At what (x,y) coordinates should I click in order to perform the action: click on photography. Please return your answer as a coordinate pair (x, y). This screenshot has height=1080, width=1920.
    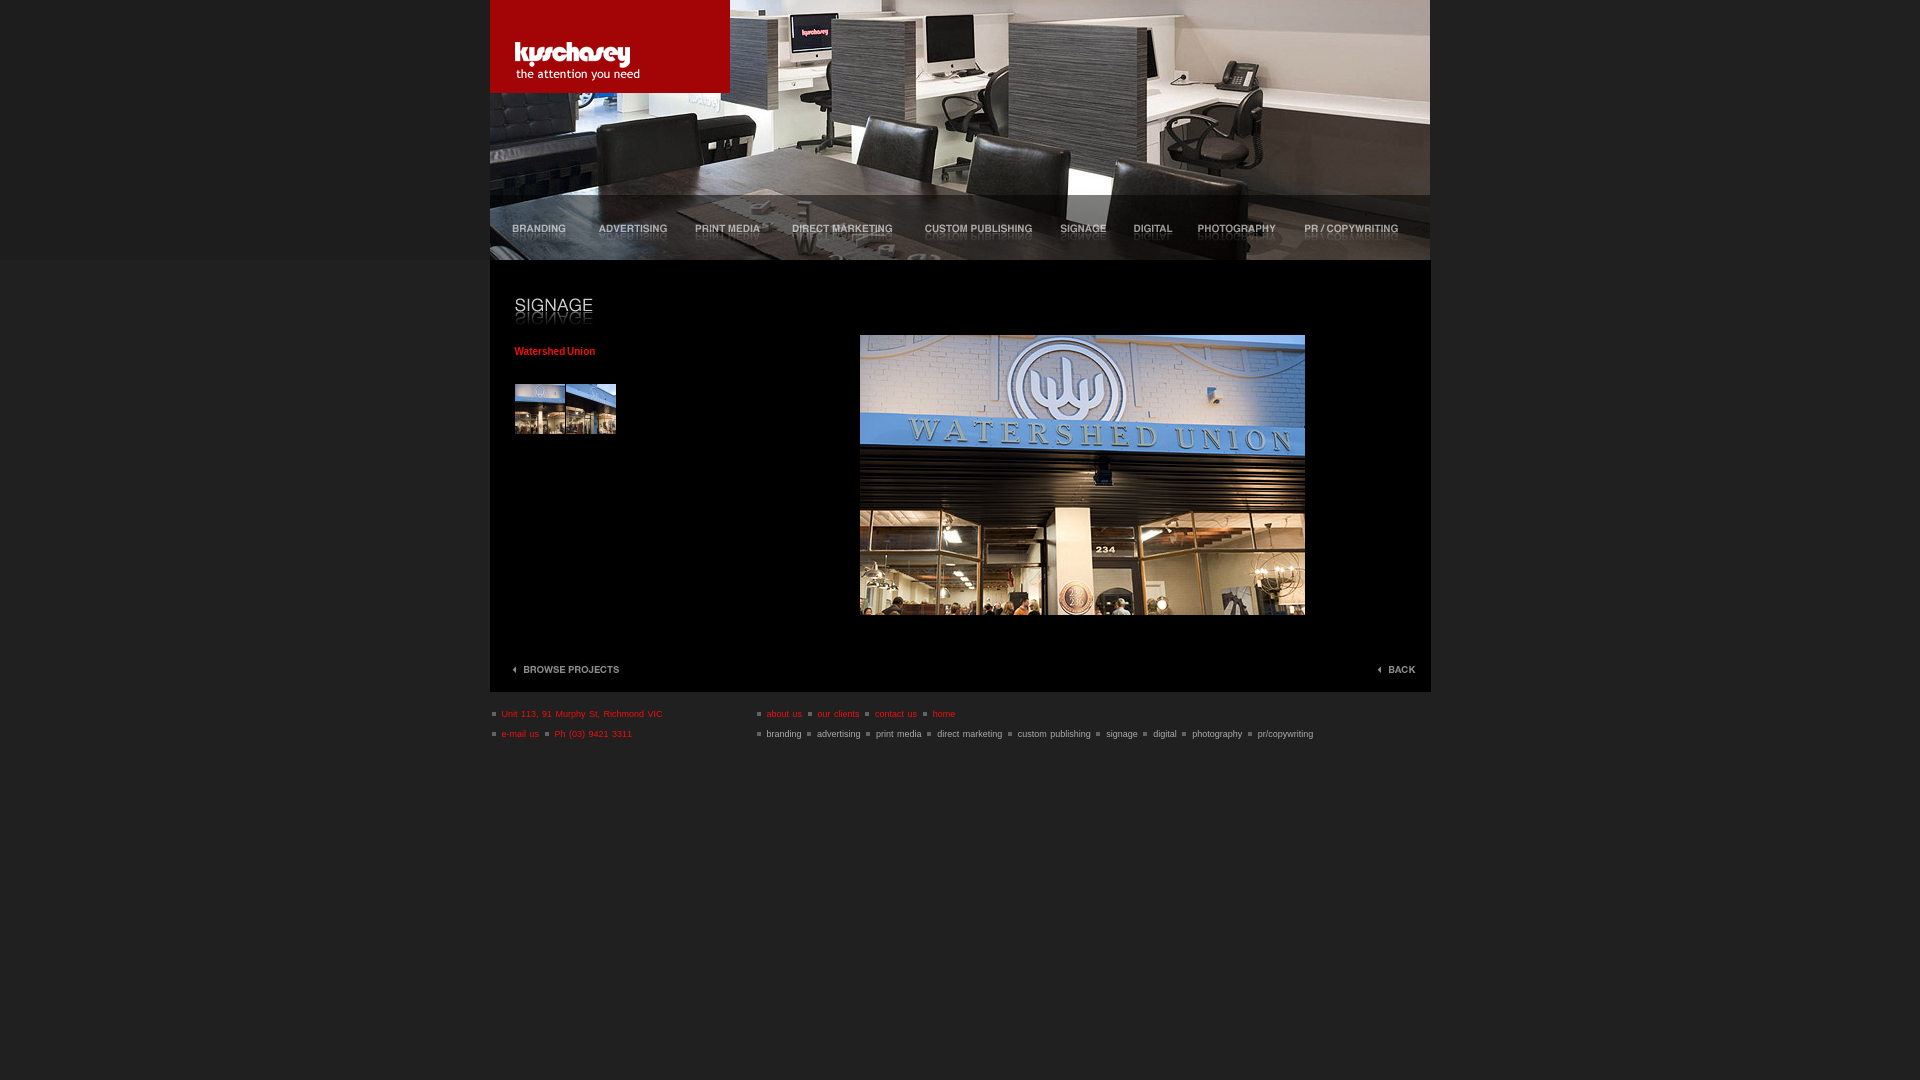
    Looking at the image, I should click on (1219, 734).